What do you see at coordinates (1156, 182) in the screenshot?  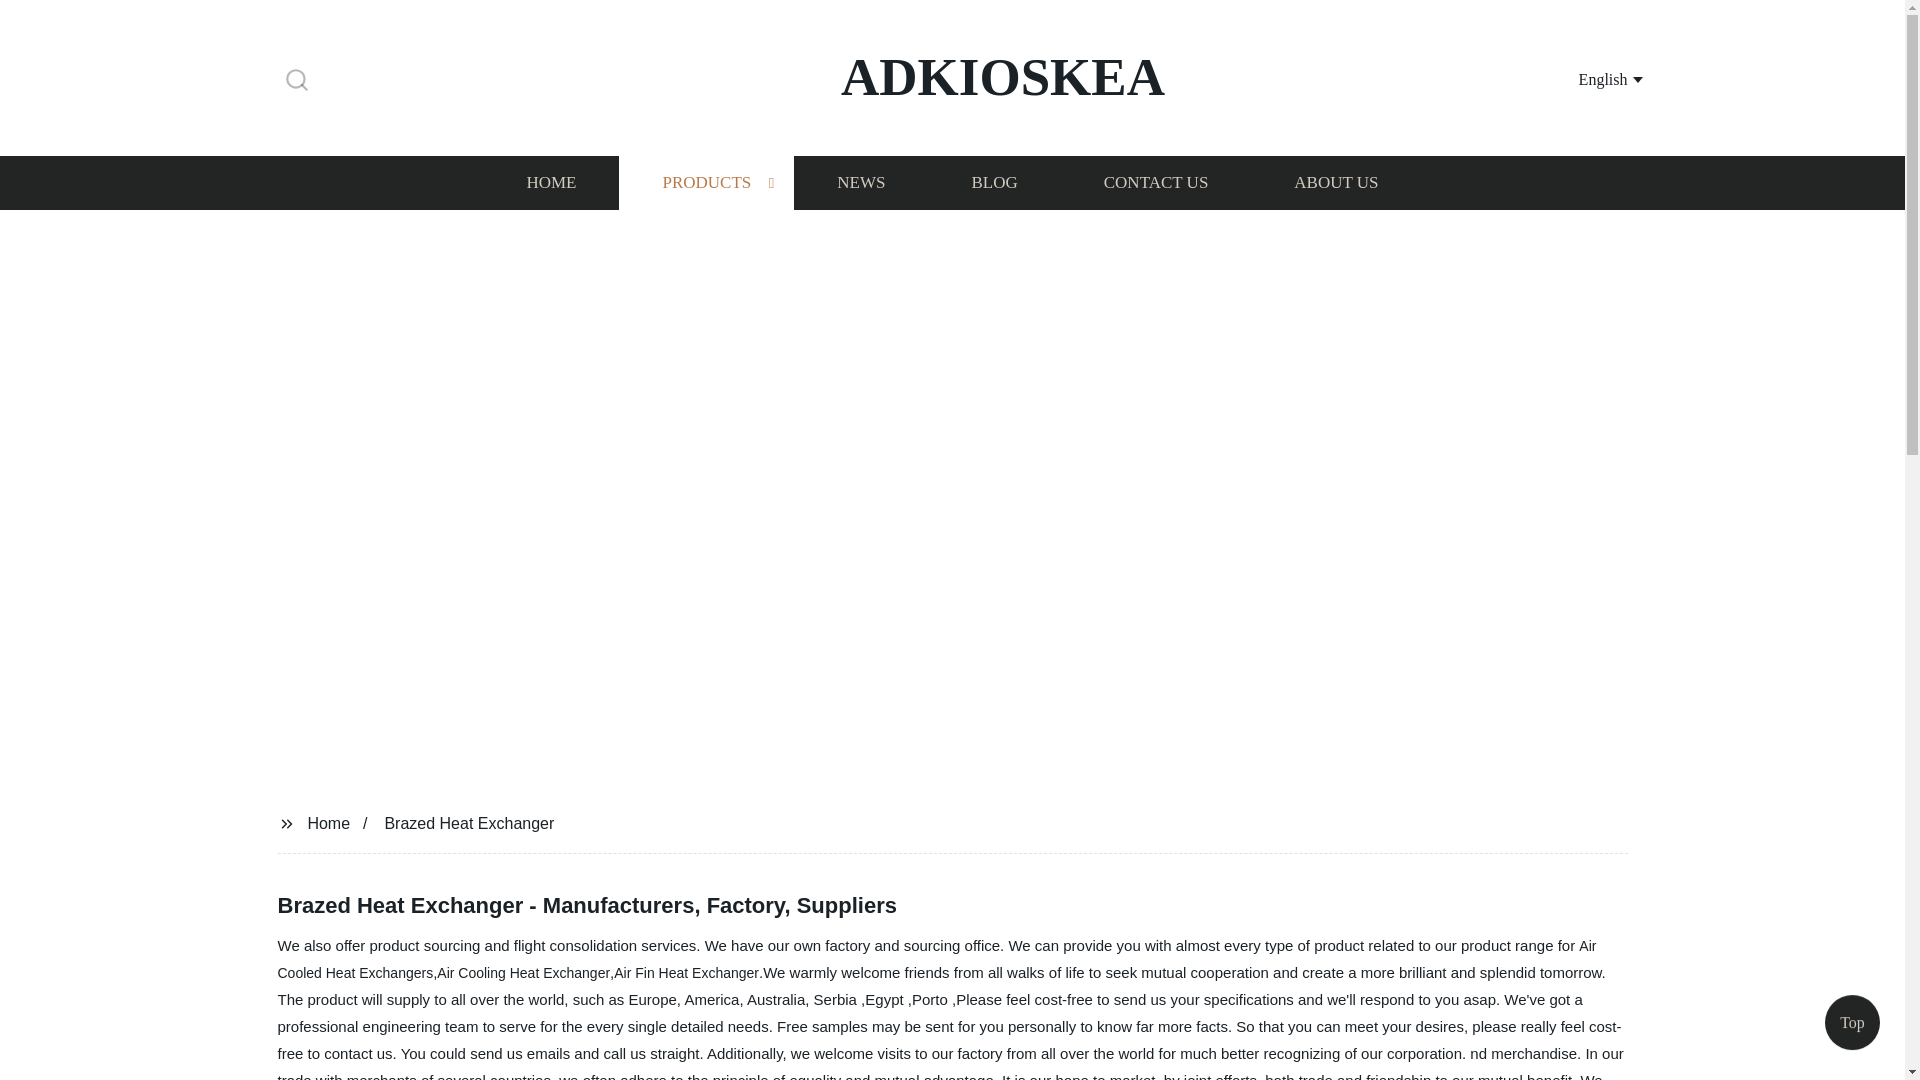 I see `CONTACT US` at bounding box center [1156, 182].